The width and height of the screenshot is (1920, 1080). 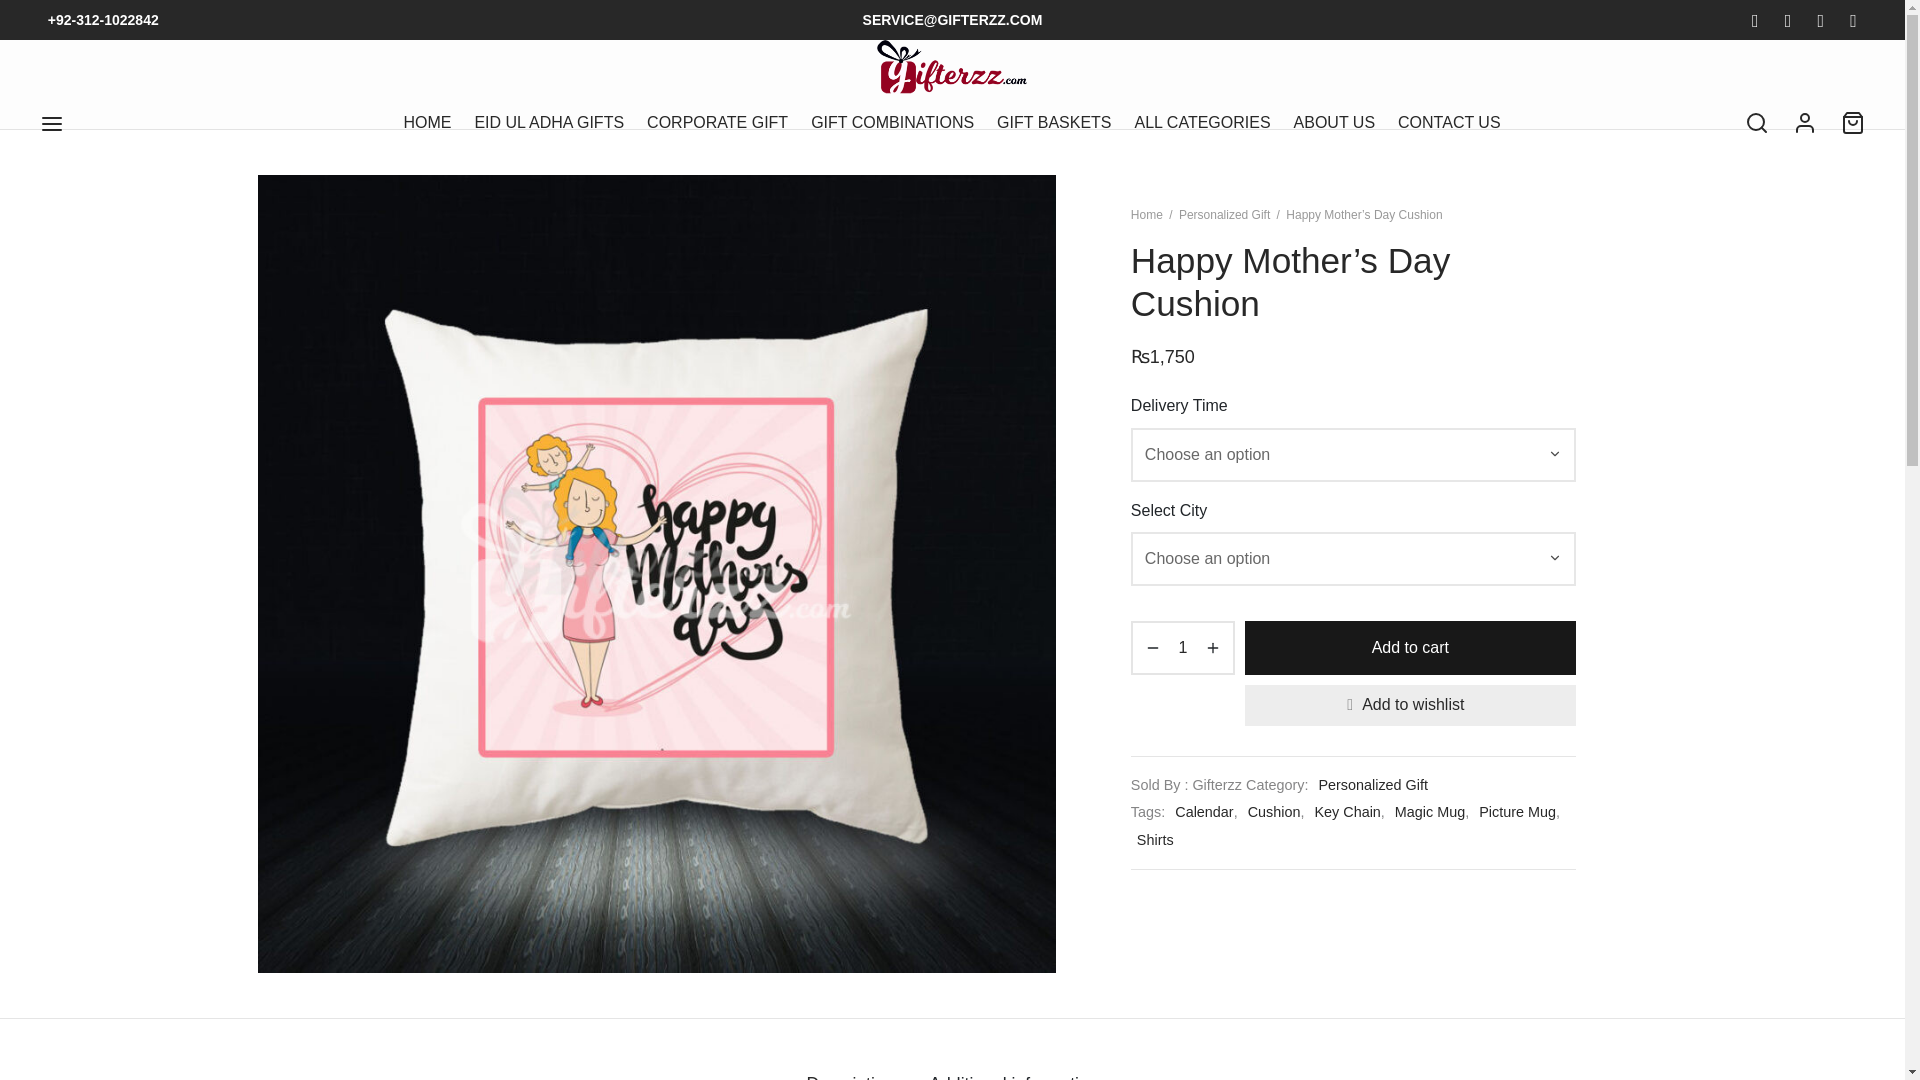 I want to click on Cart, so click(x=1852, y=123).